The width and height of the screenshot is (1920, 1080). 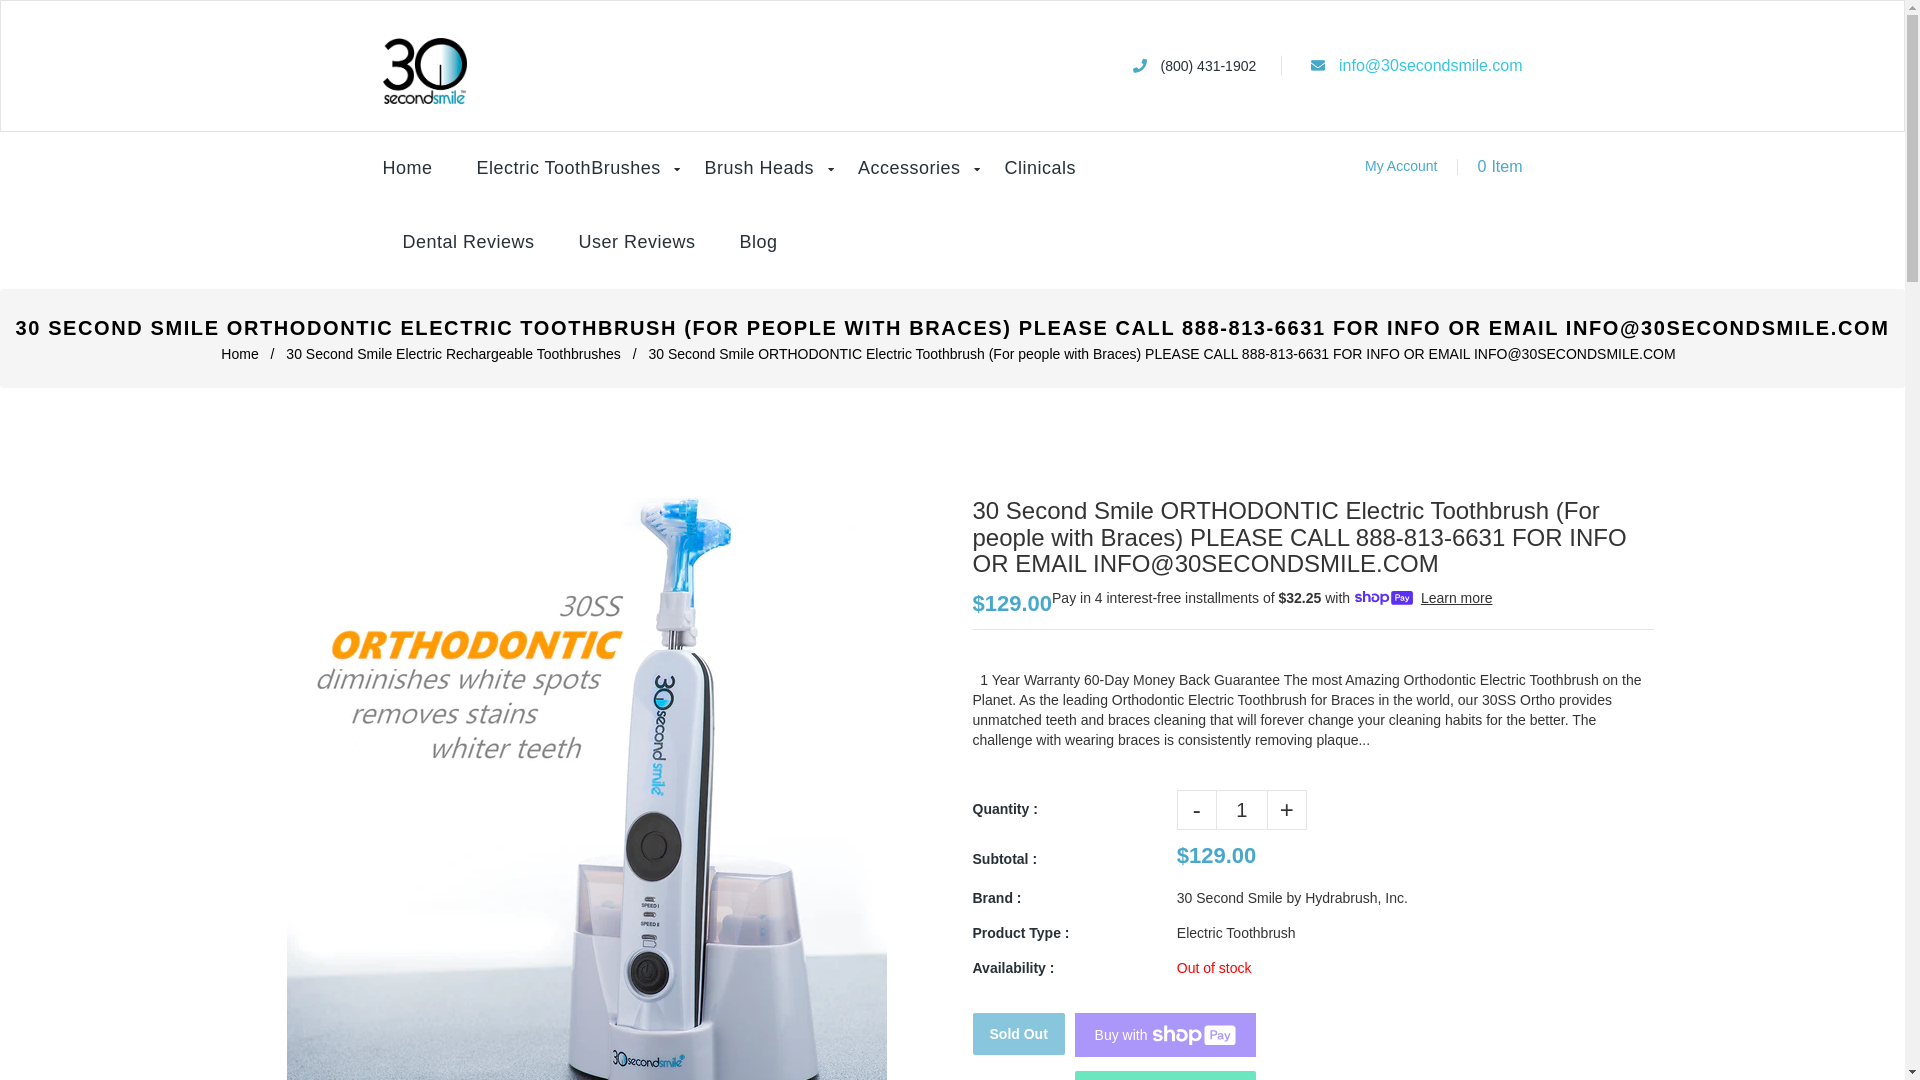 I want to click on 0
Item, so click(x=1484, y=168).